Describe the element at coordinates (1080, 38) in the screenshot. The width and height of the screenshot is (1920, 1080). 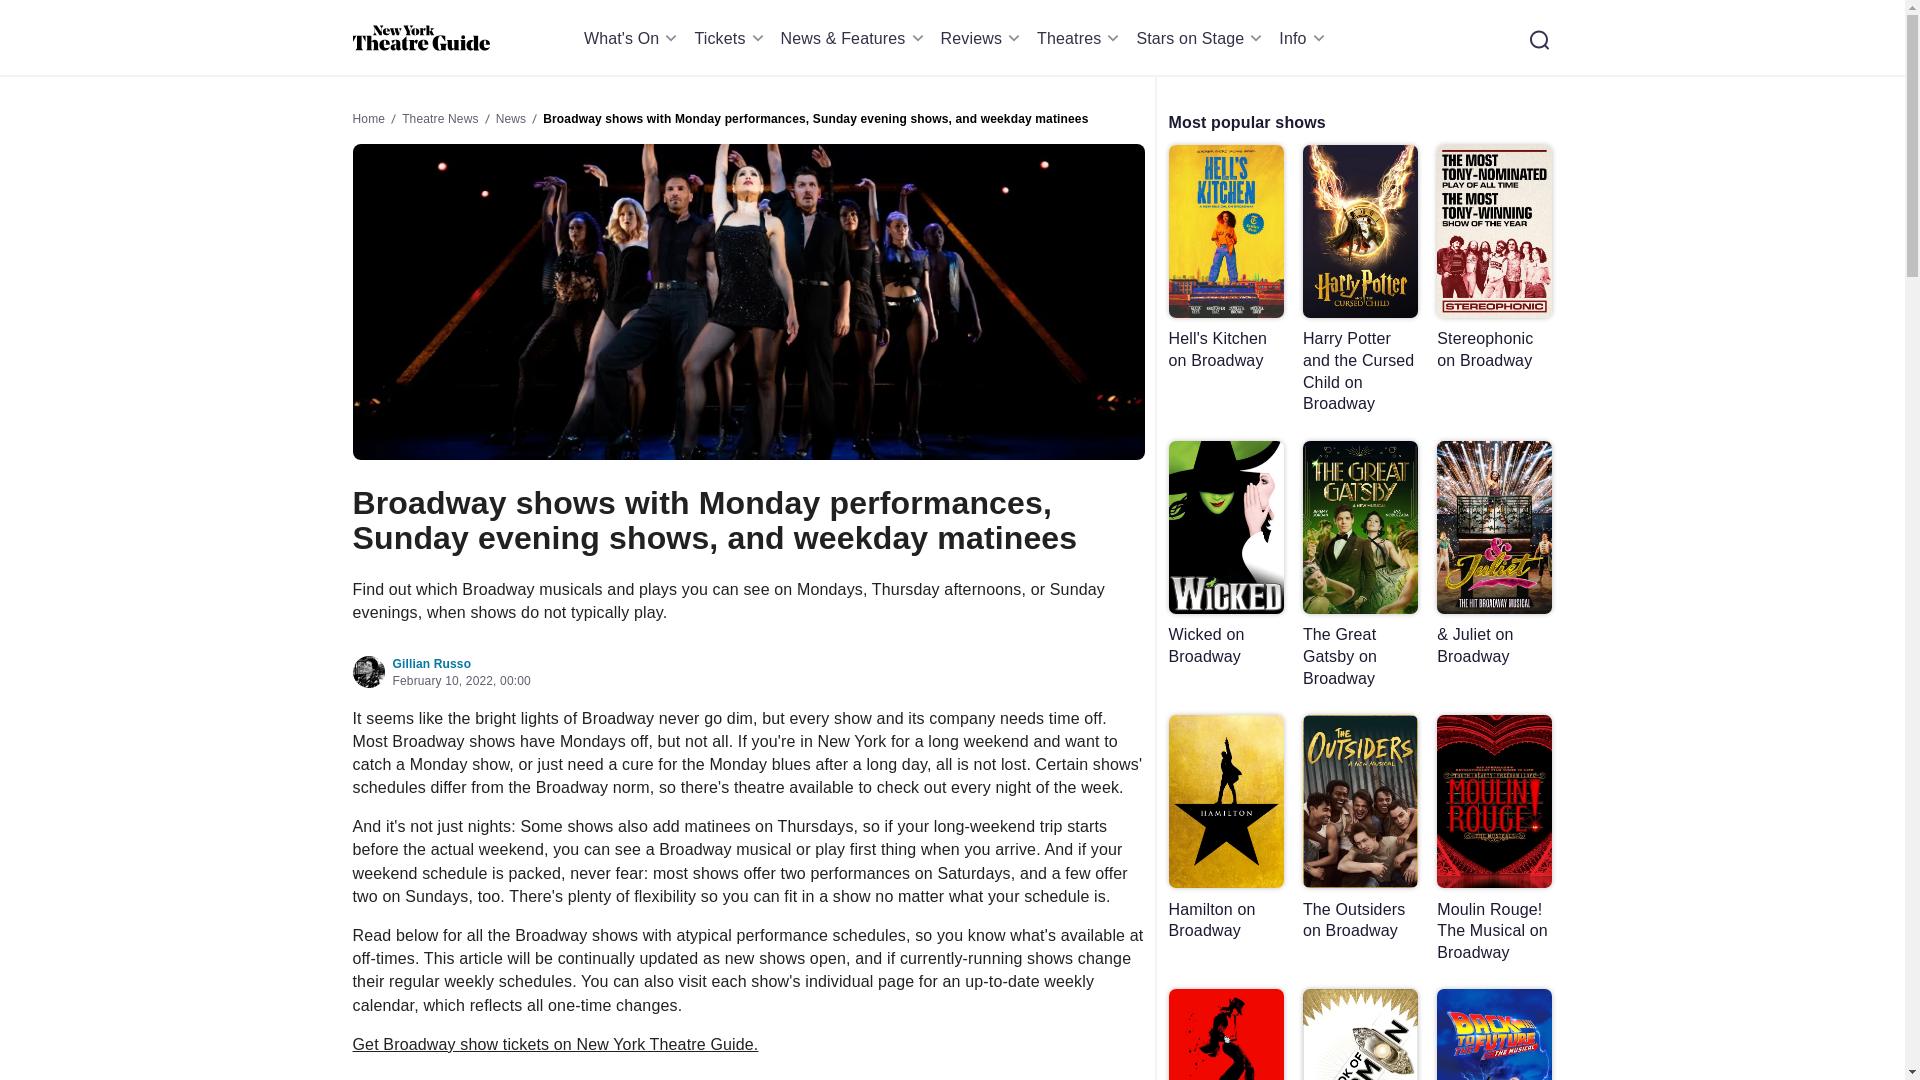
I see `Theatres` at that location.